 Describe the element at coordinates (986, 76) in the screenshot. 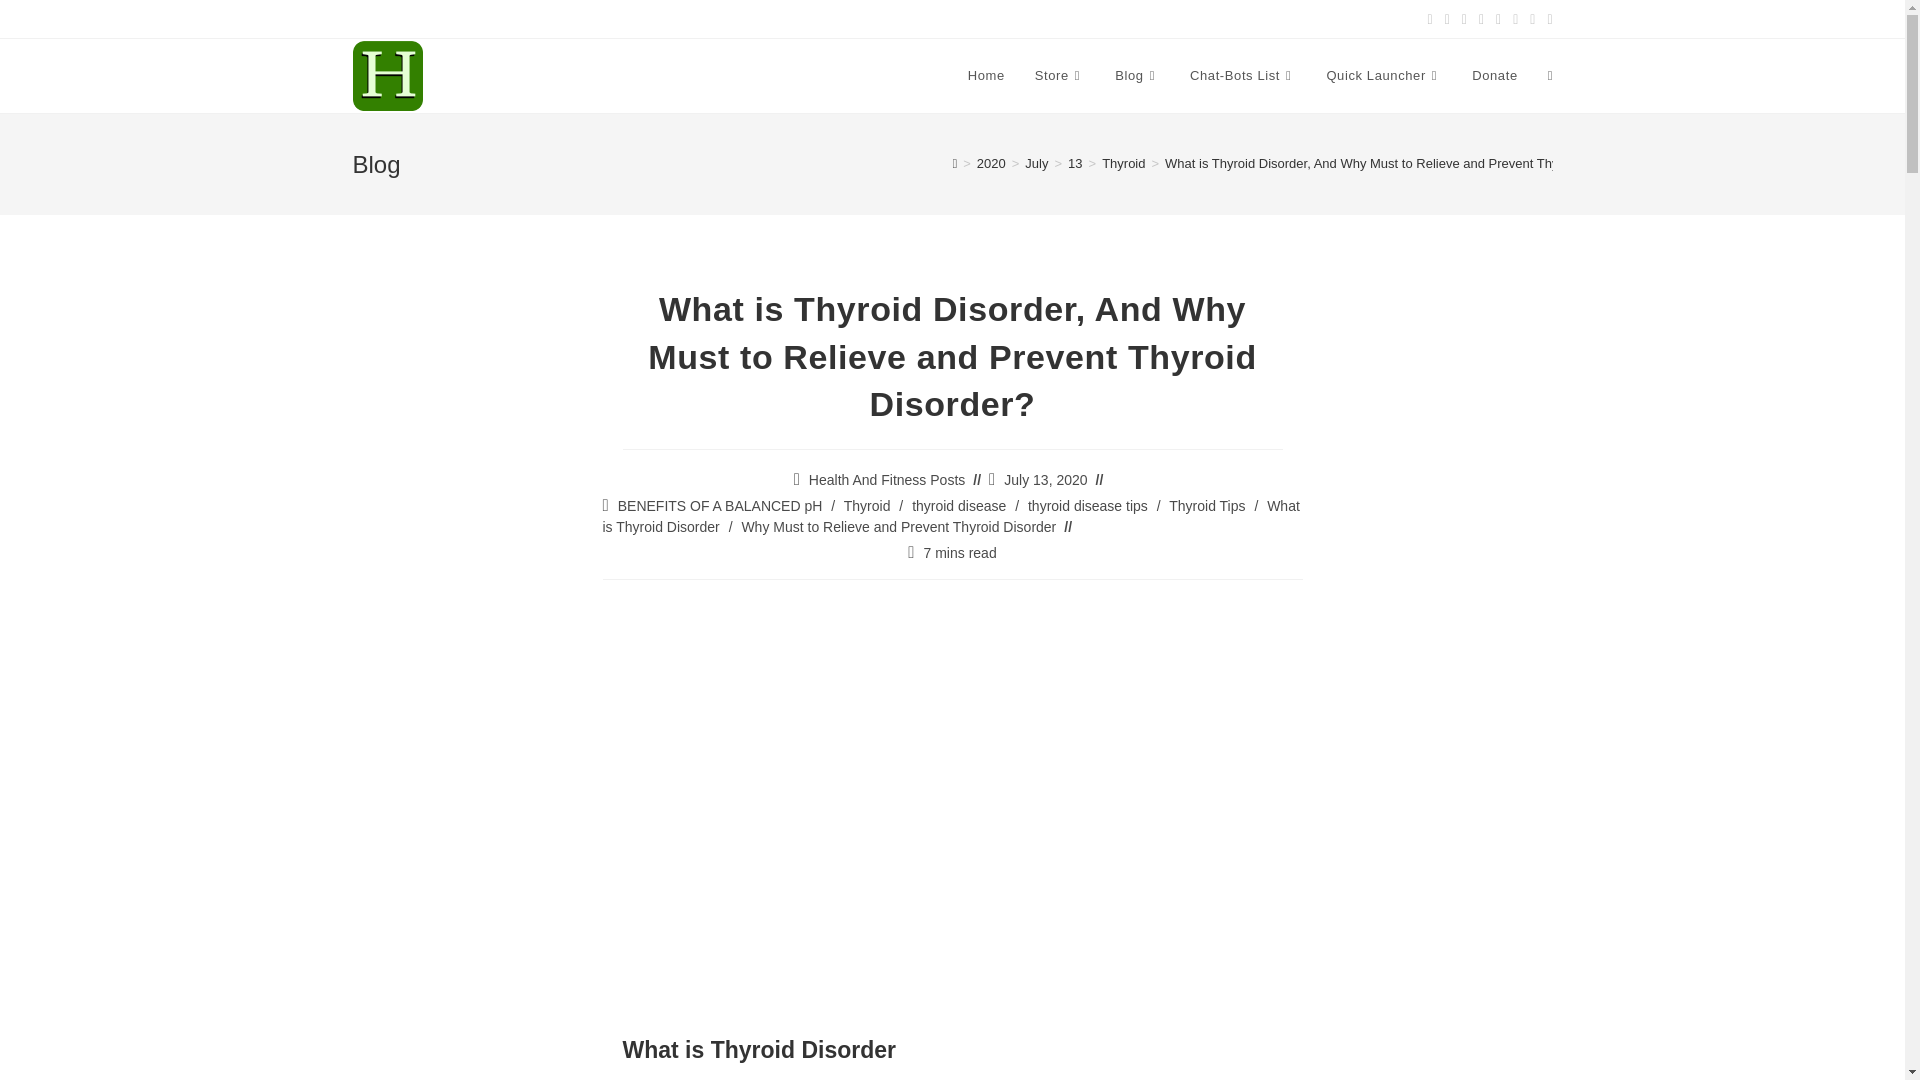

I see `Home` at that location.